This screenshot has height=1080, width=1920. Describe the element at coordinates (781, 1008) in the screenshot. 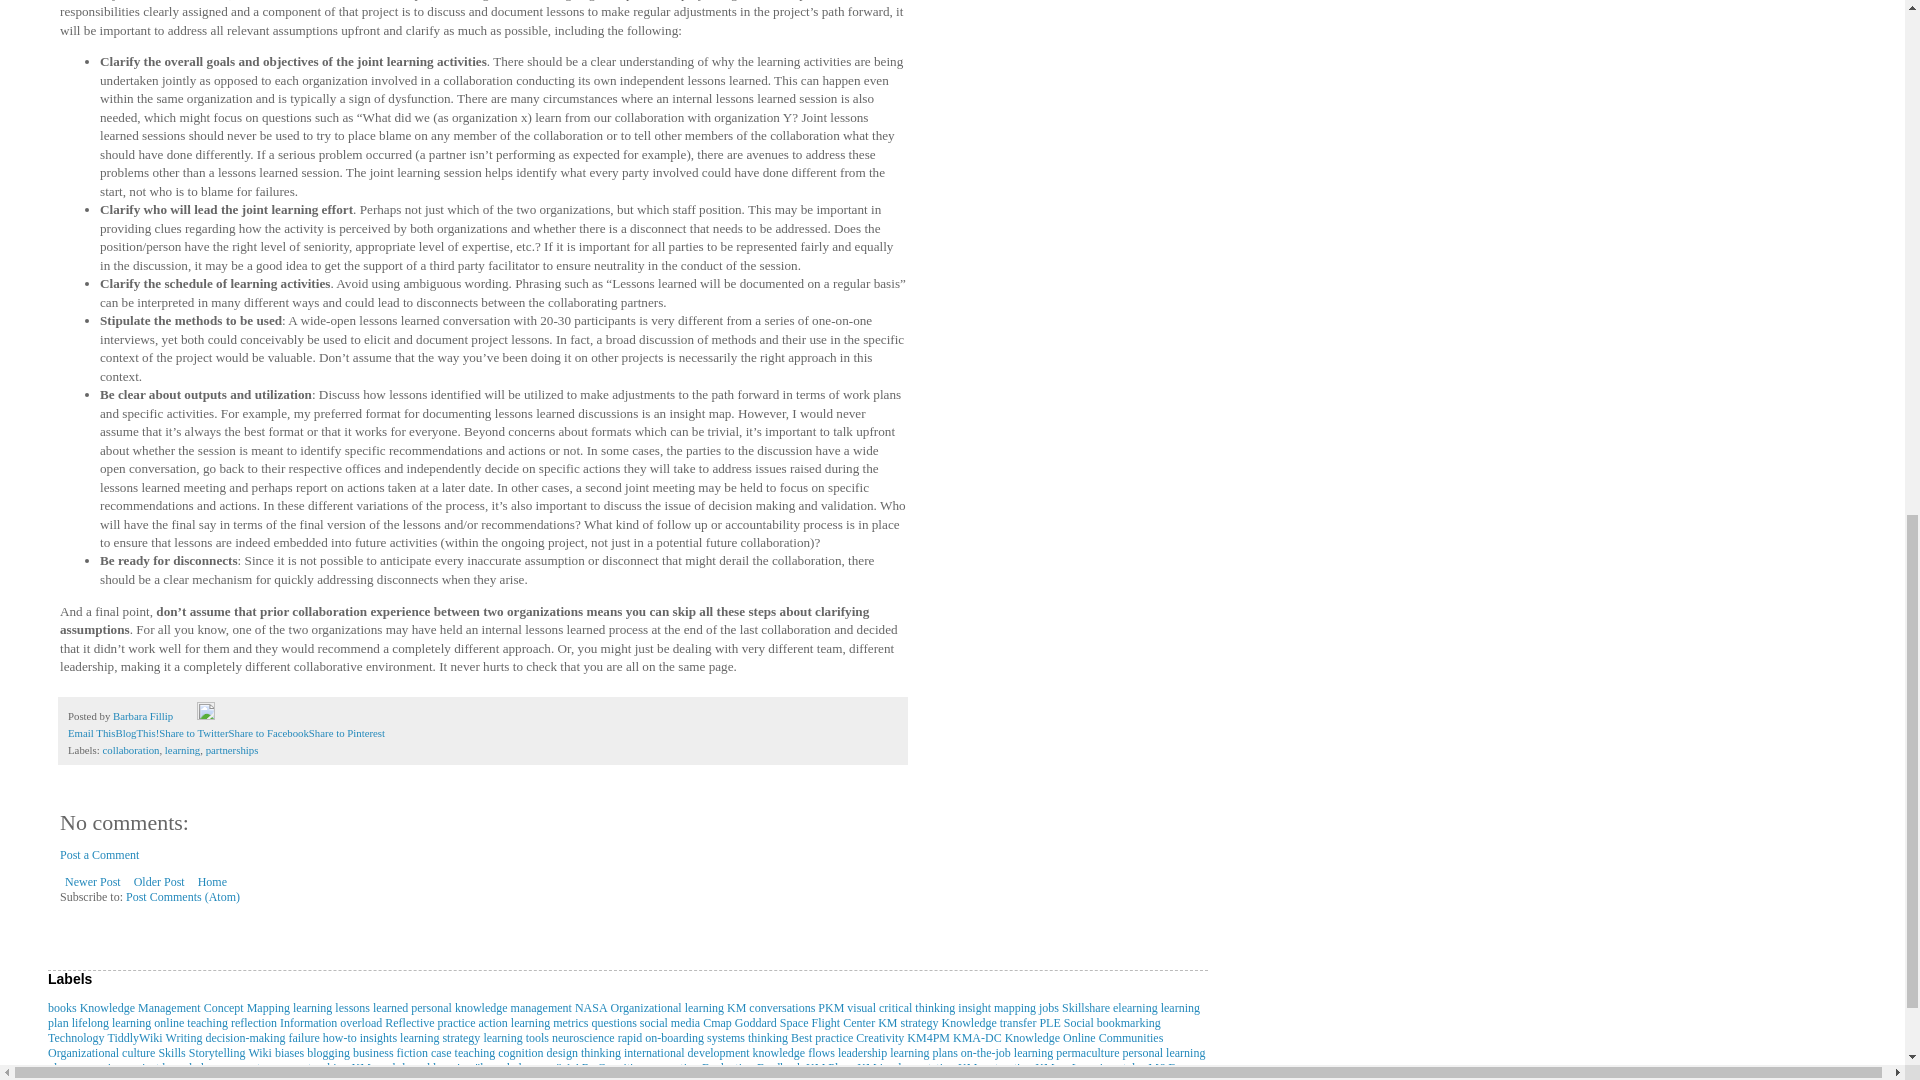

I see `conversations` at that location.